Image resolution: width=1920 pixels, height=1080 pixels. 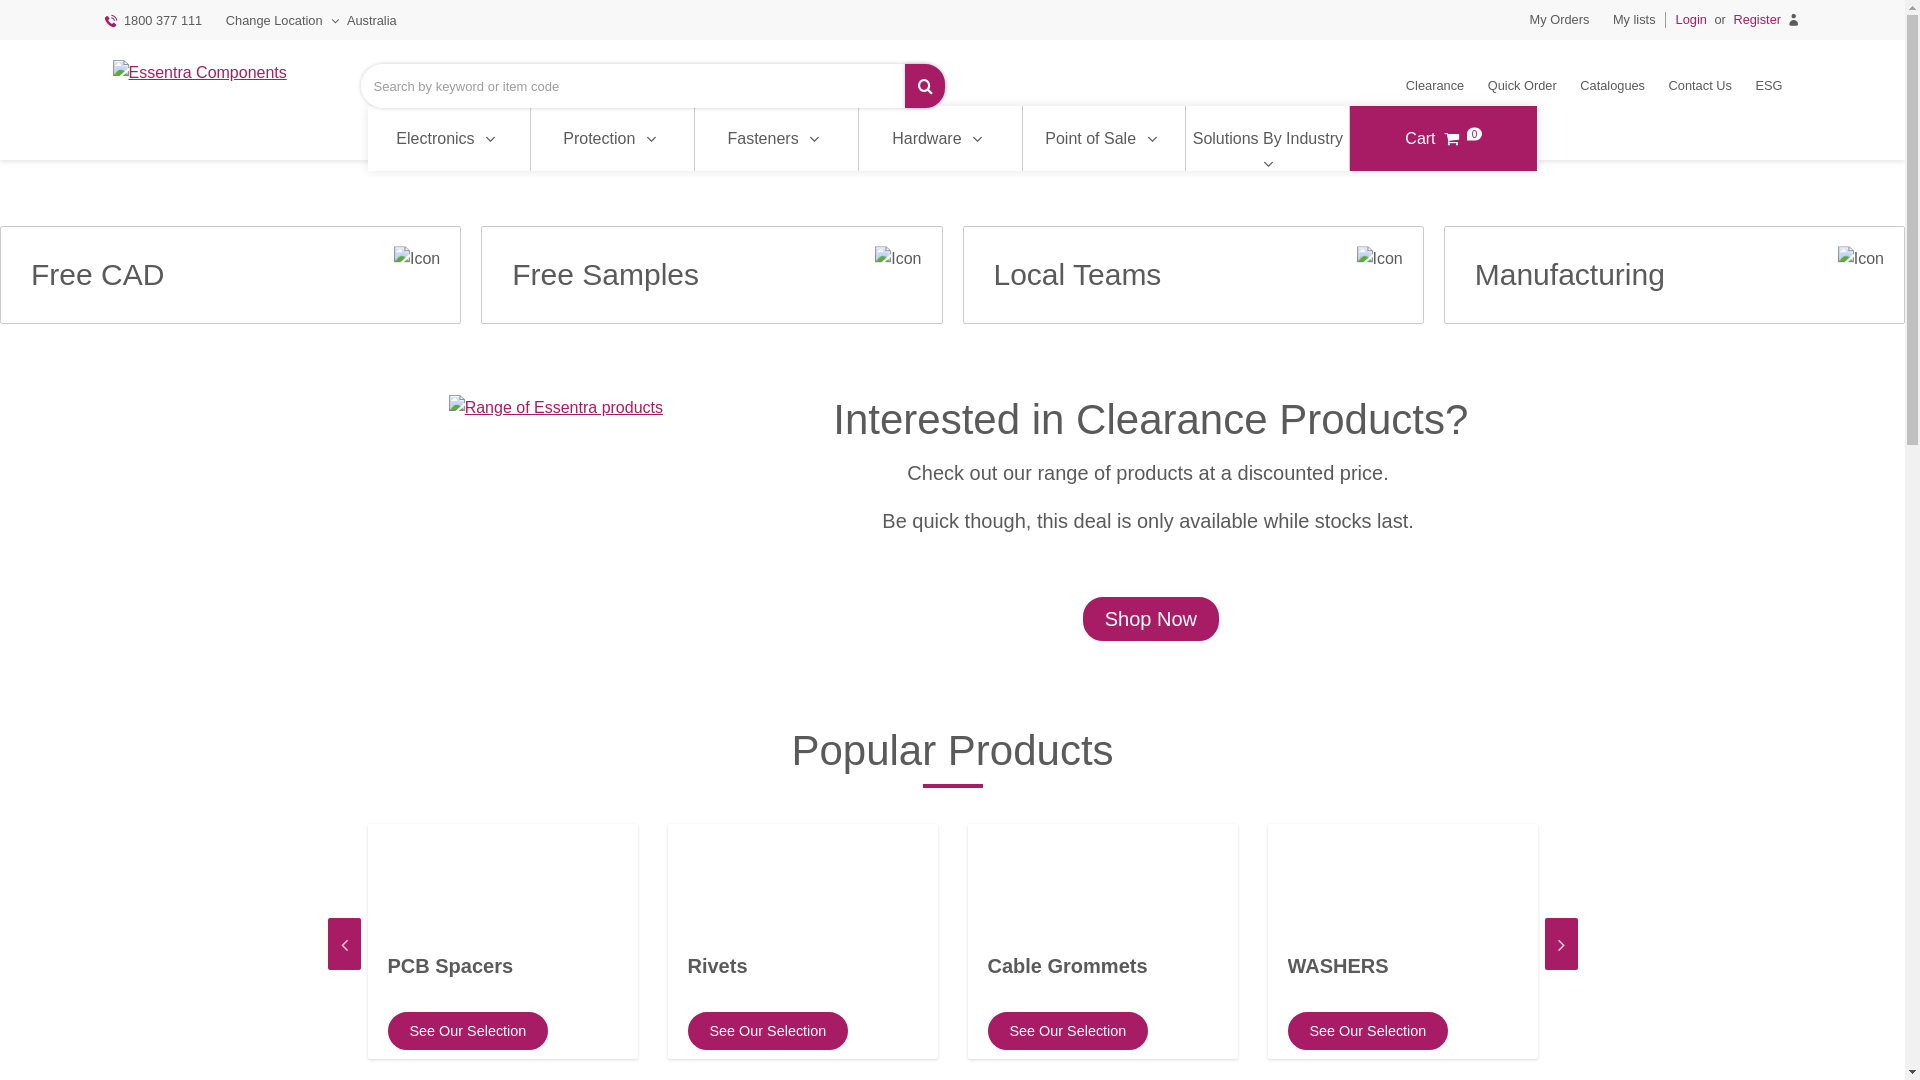 What do you see at coordinates (450, 138) in the screenshot?
I see `Electronics` at bounding box center [450, 138].